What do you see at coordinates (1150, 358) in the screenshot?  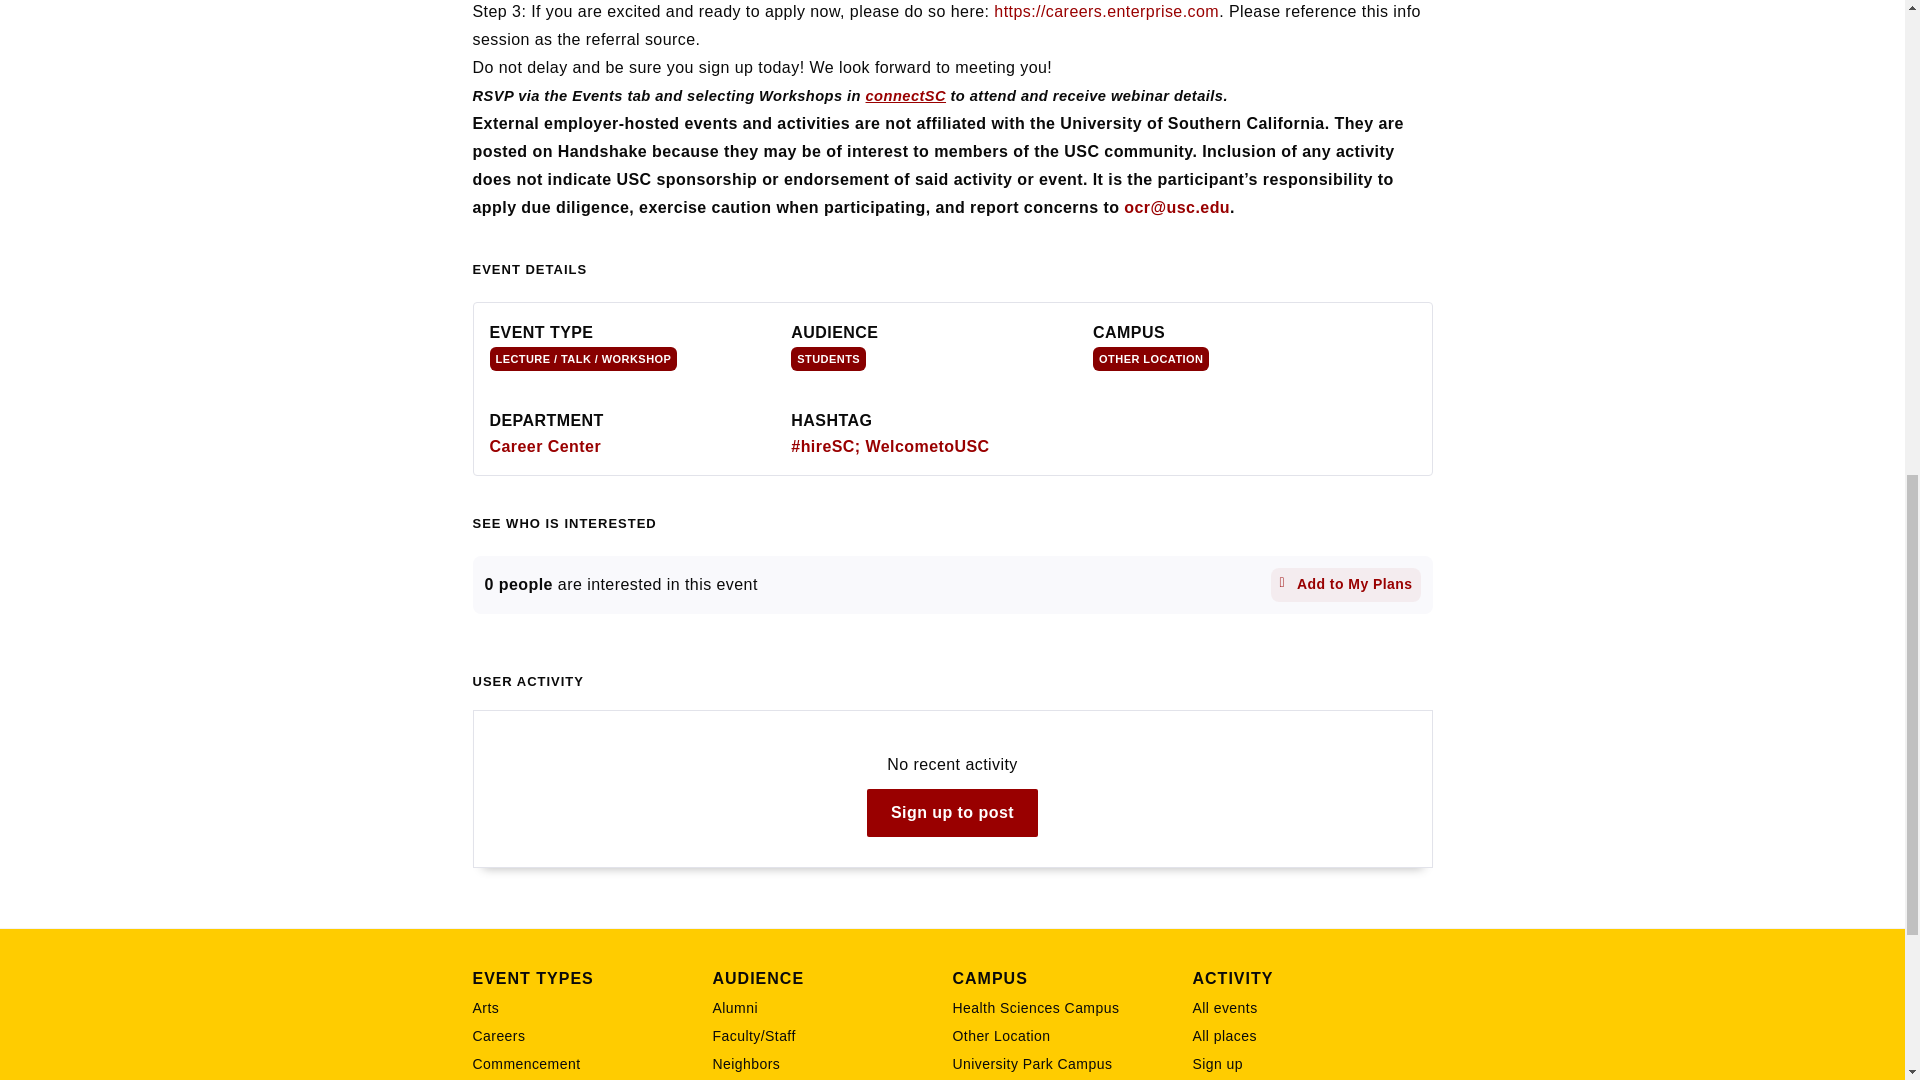 I see `OTHER LOCATION` at bounding box center [1150, 358].